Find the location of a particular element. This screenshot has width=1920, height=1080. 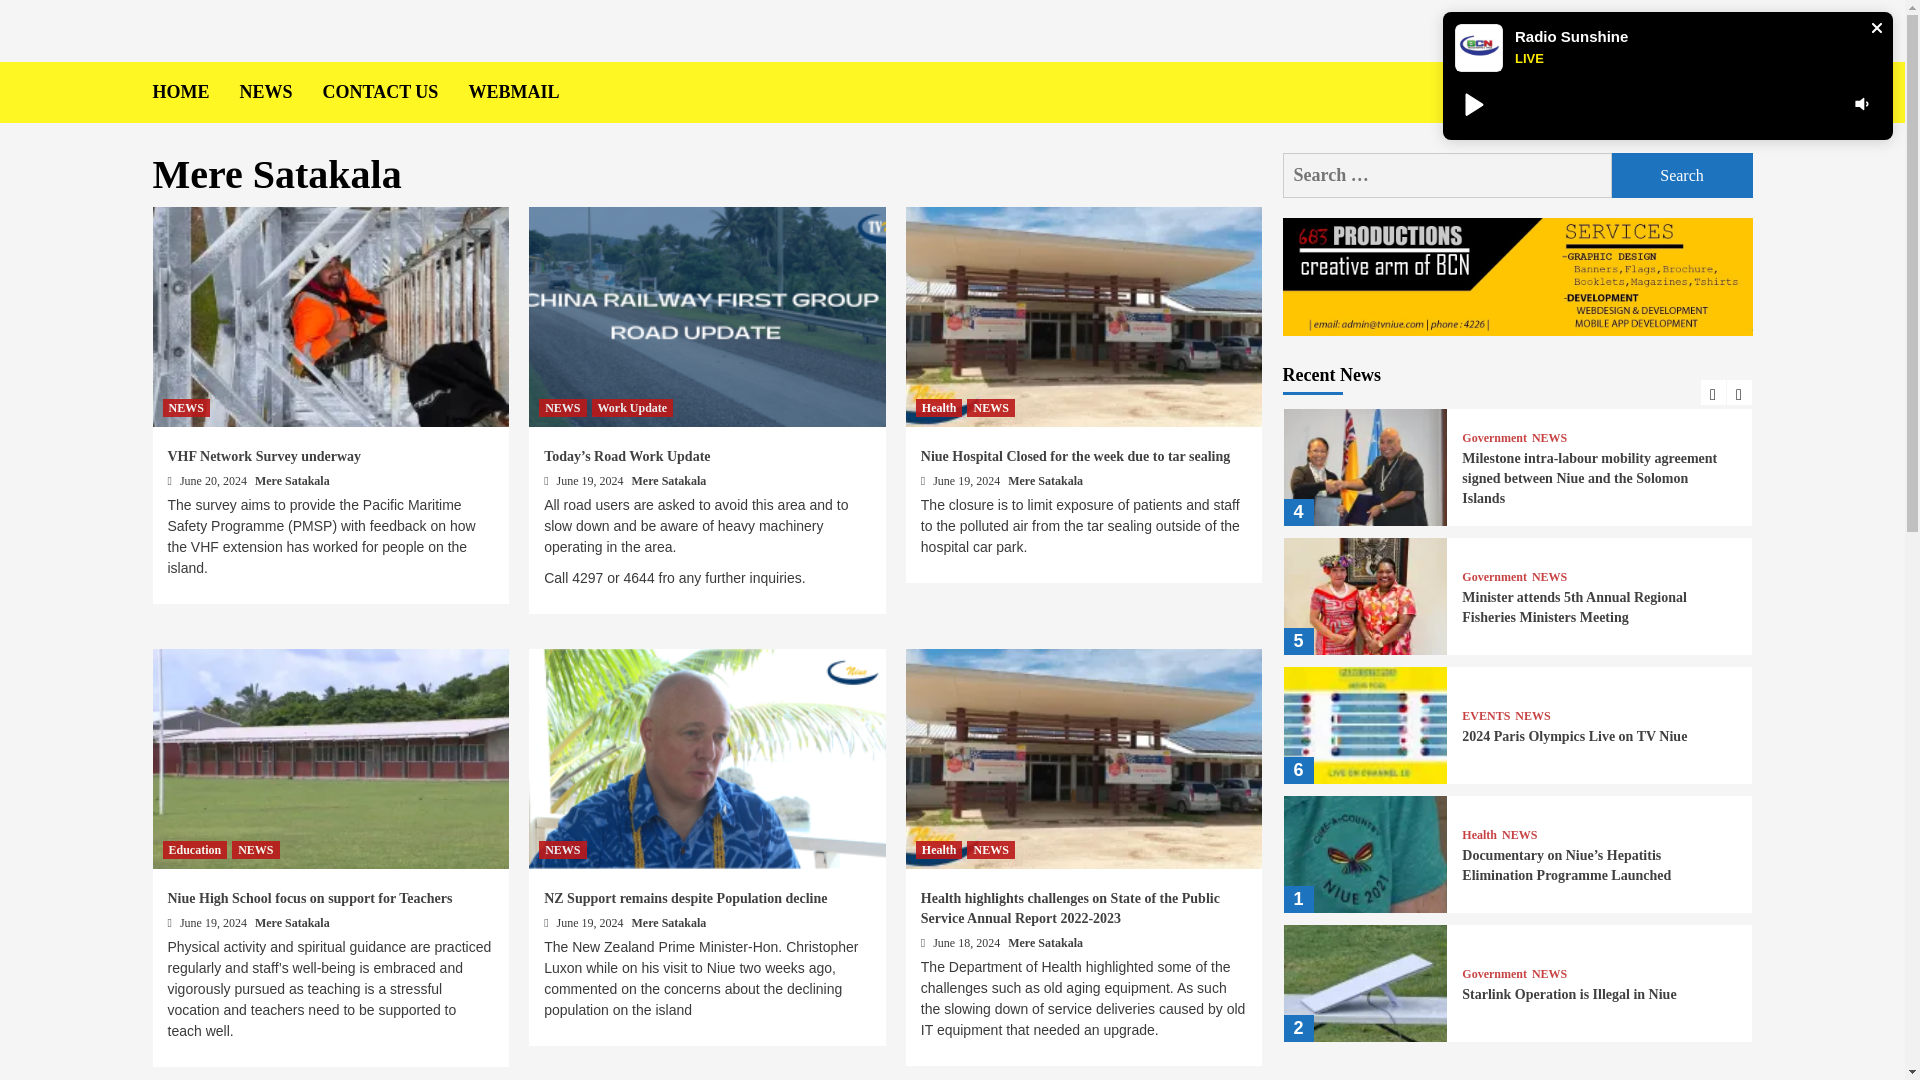

Health is located at coordinates (939, 850).